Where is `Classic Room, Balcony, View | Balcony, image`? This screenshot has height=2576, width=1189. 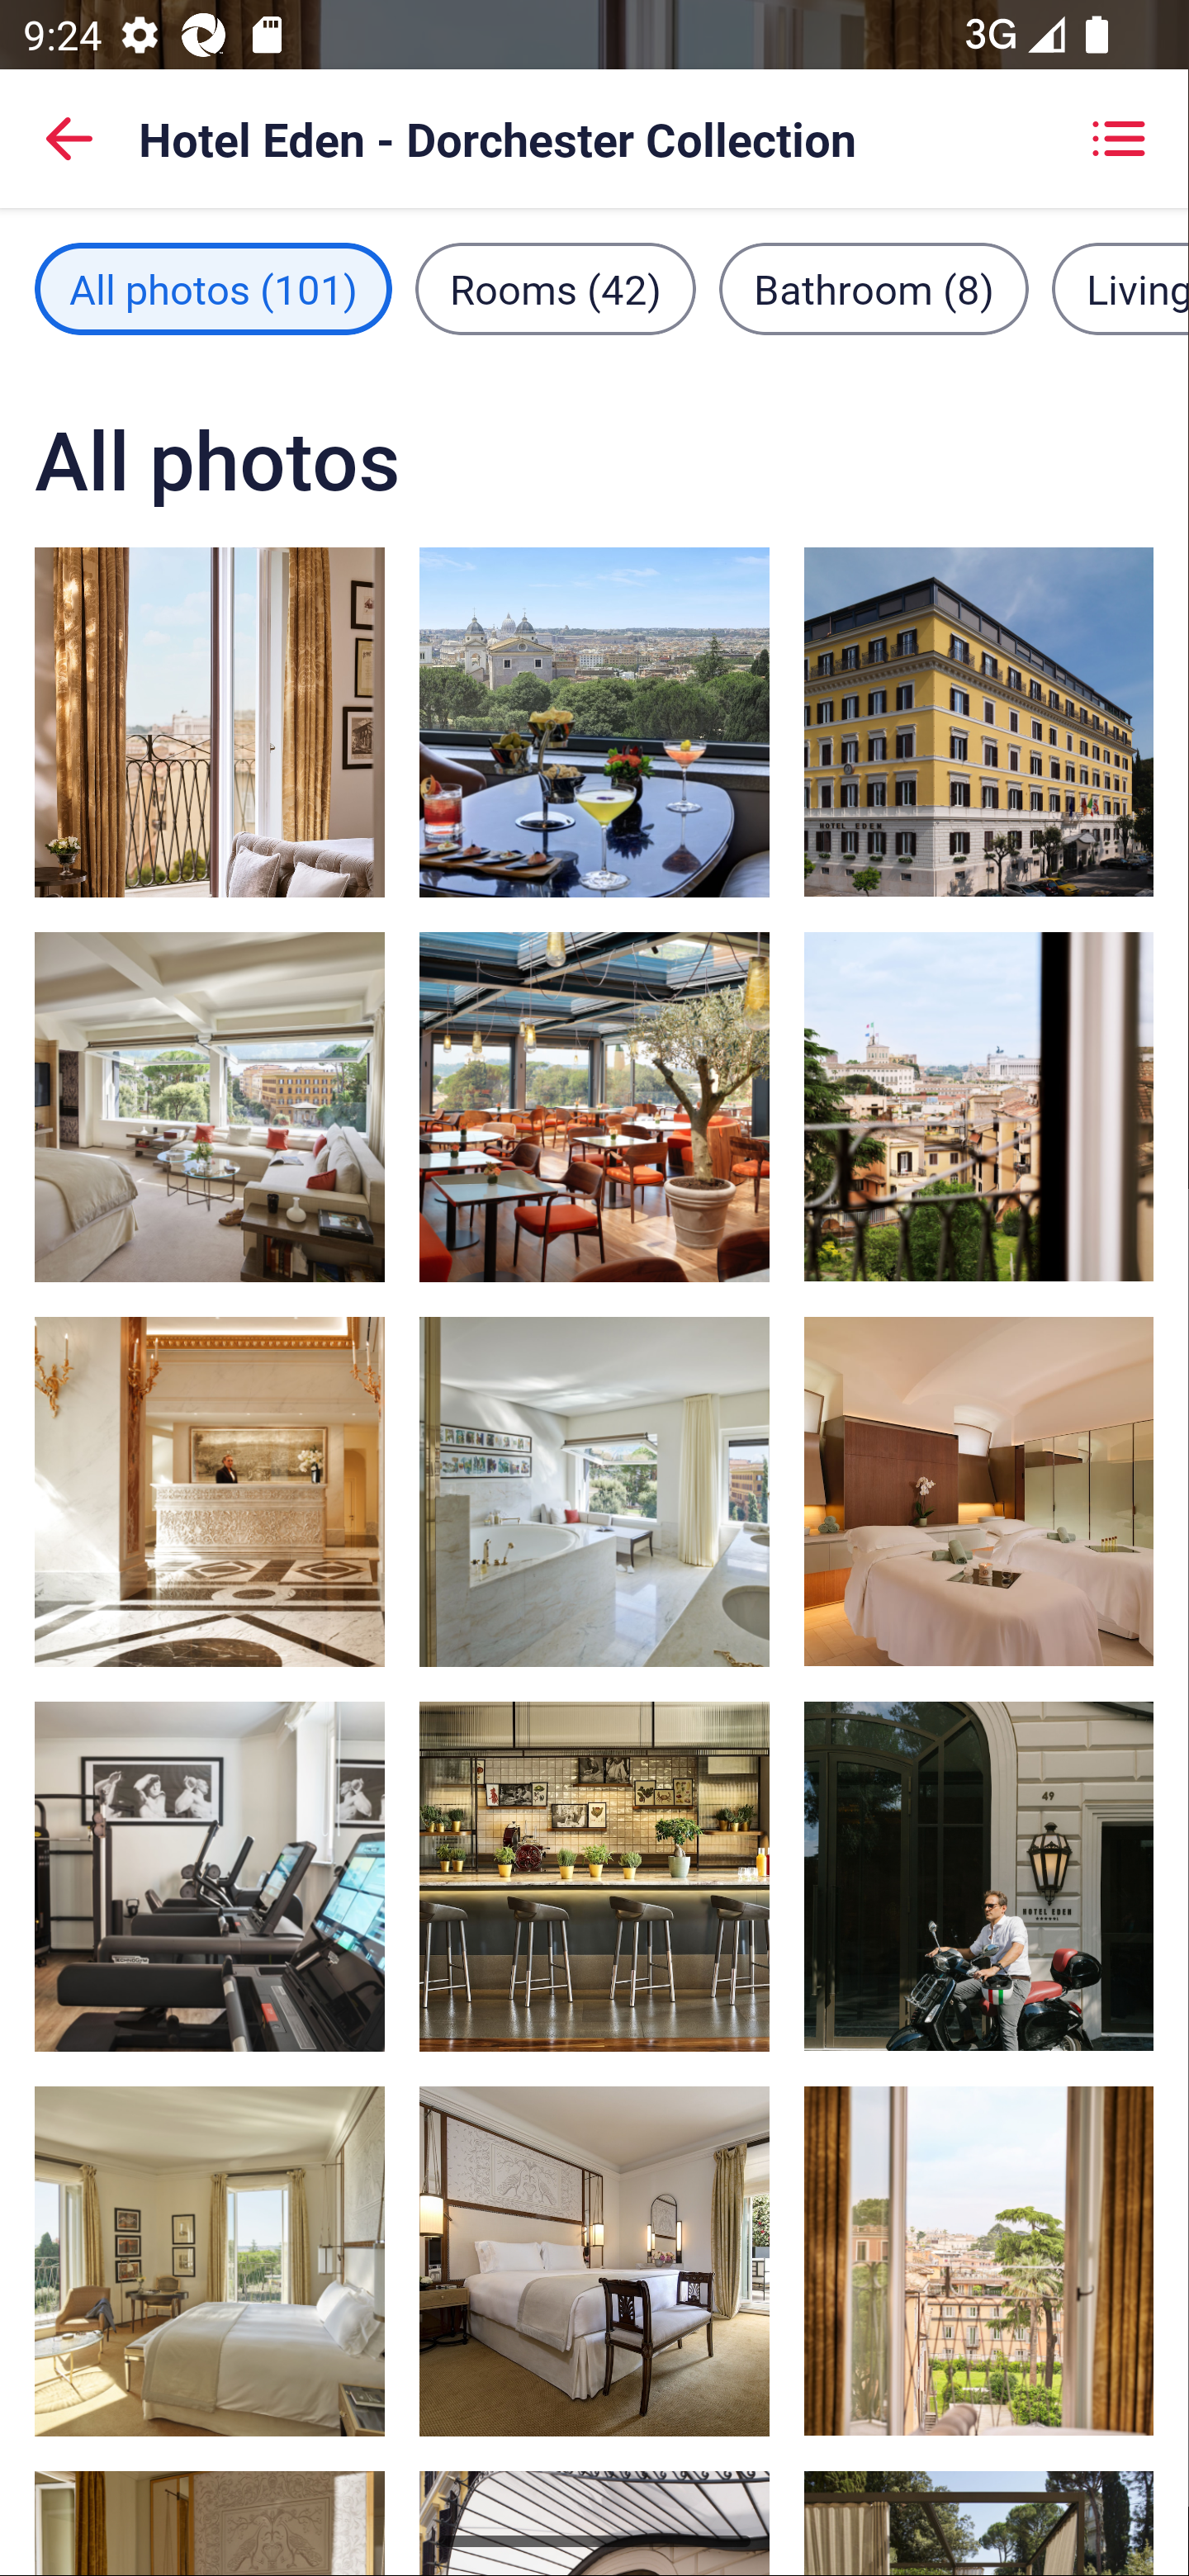
Classic Room, Balcony, View | Balcony, image is located at coordinates (978, 2261).